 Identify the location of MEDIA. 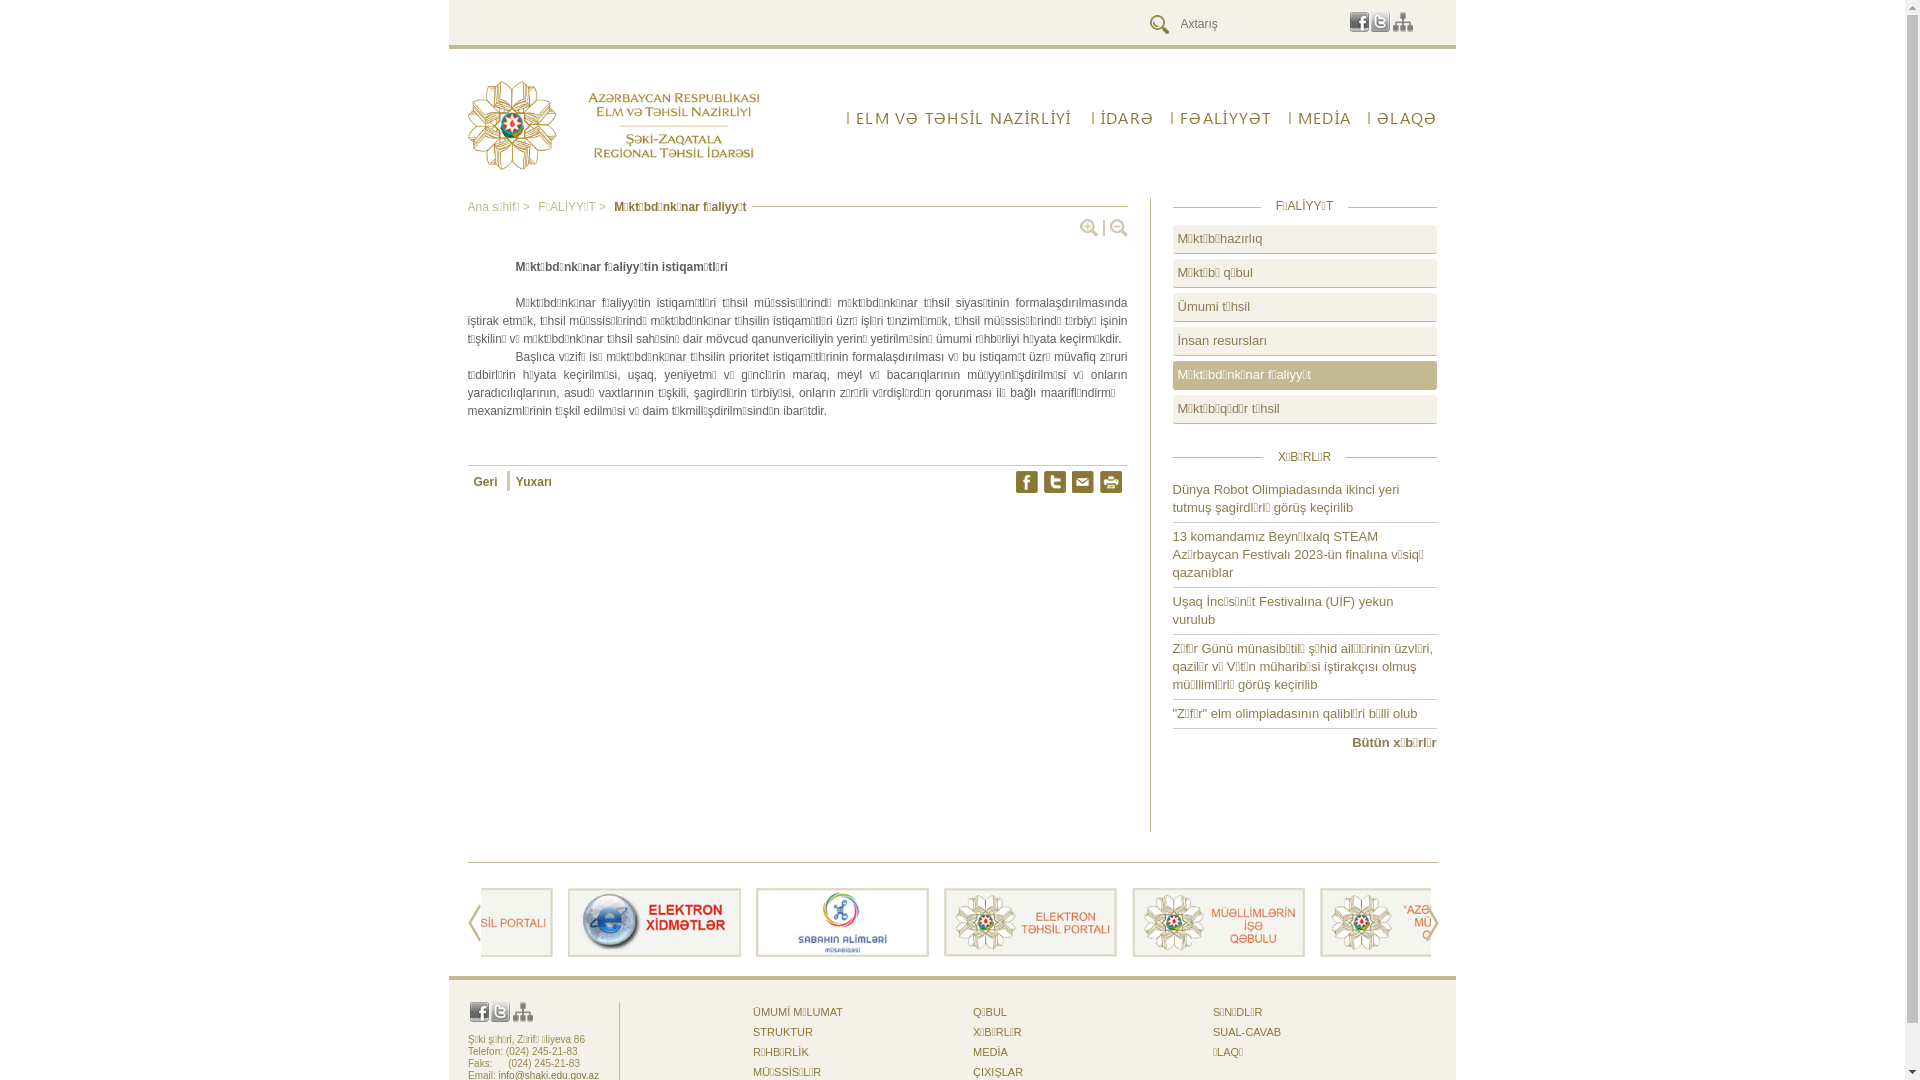
(1320, 118).